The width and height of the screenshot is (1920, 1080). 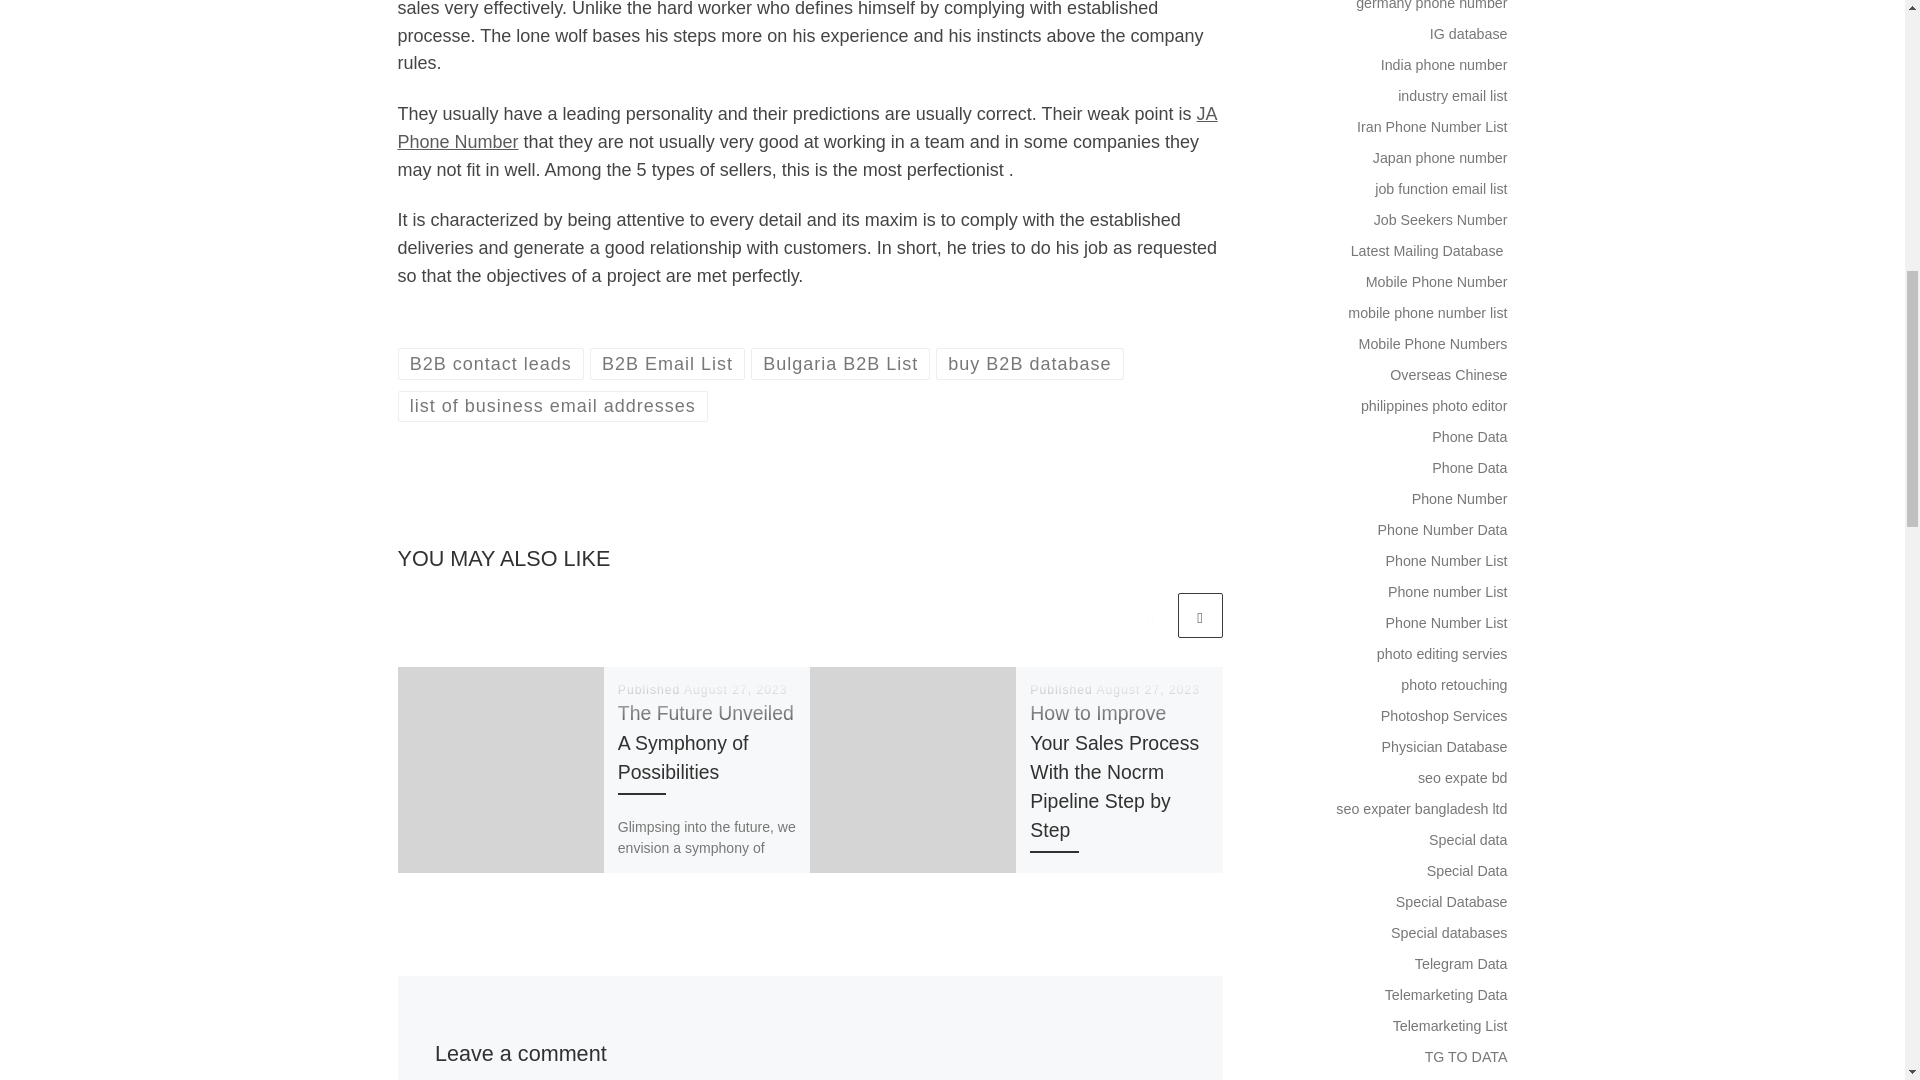 I want to click on B2B contact leads, so click(x=491, y=363).